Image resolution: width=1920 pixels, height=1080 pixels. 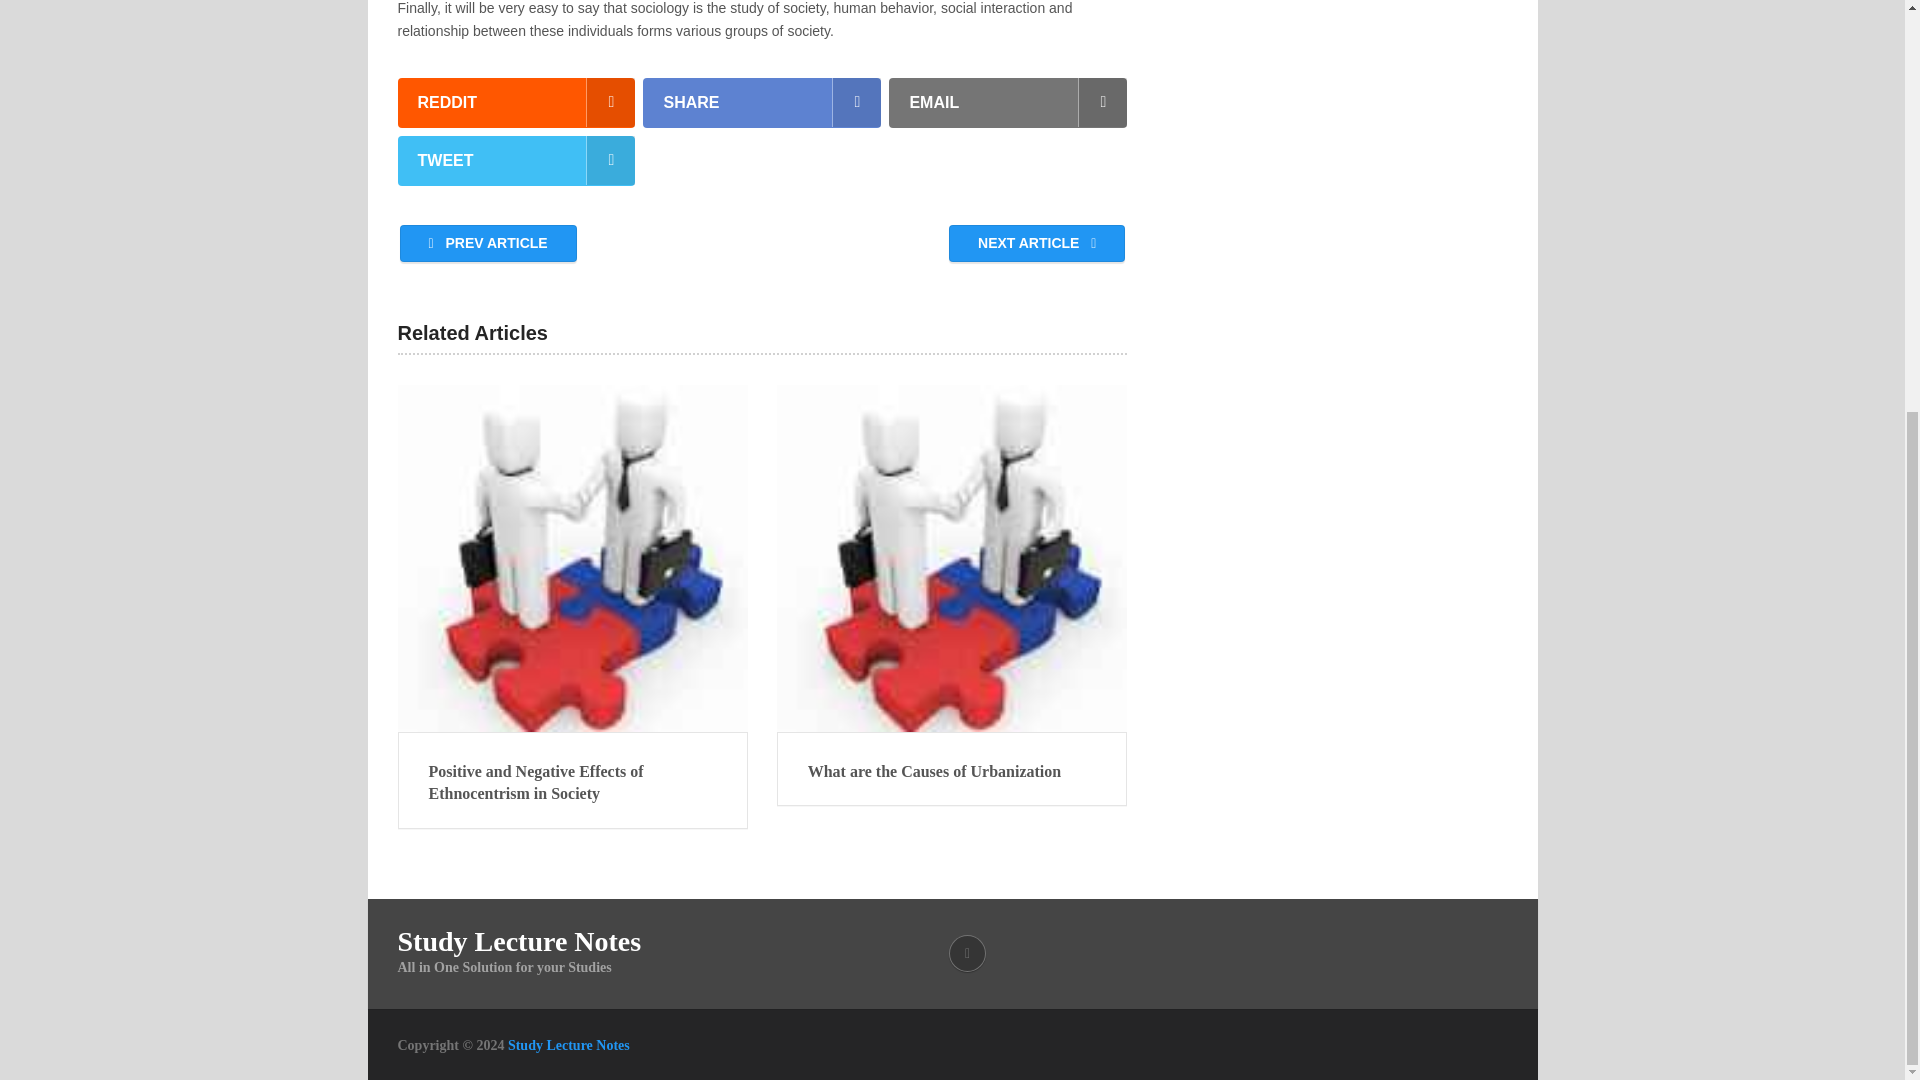 What do you see at coordinates (952, 772) in the screenshot?
I see `What are the Causes of Urbanization` at bounding box center [952, 772].